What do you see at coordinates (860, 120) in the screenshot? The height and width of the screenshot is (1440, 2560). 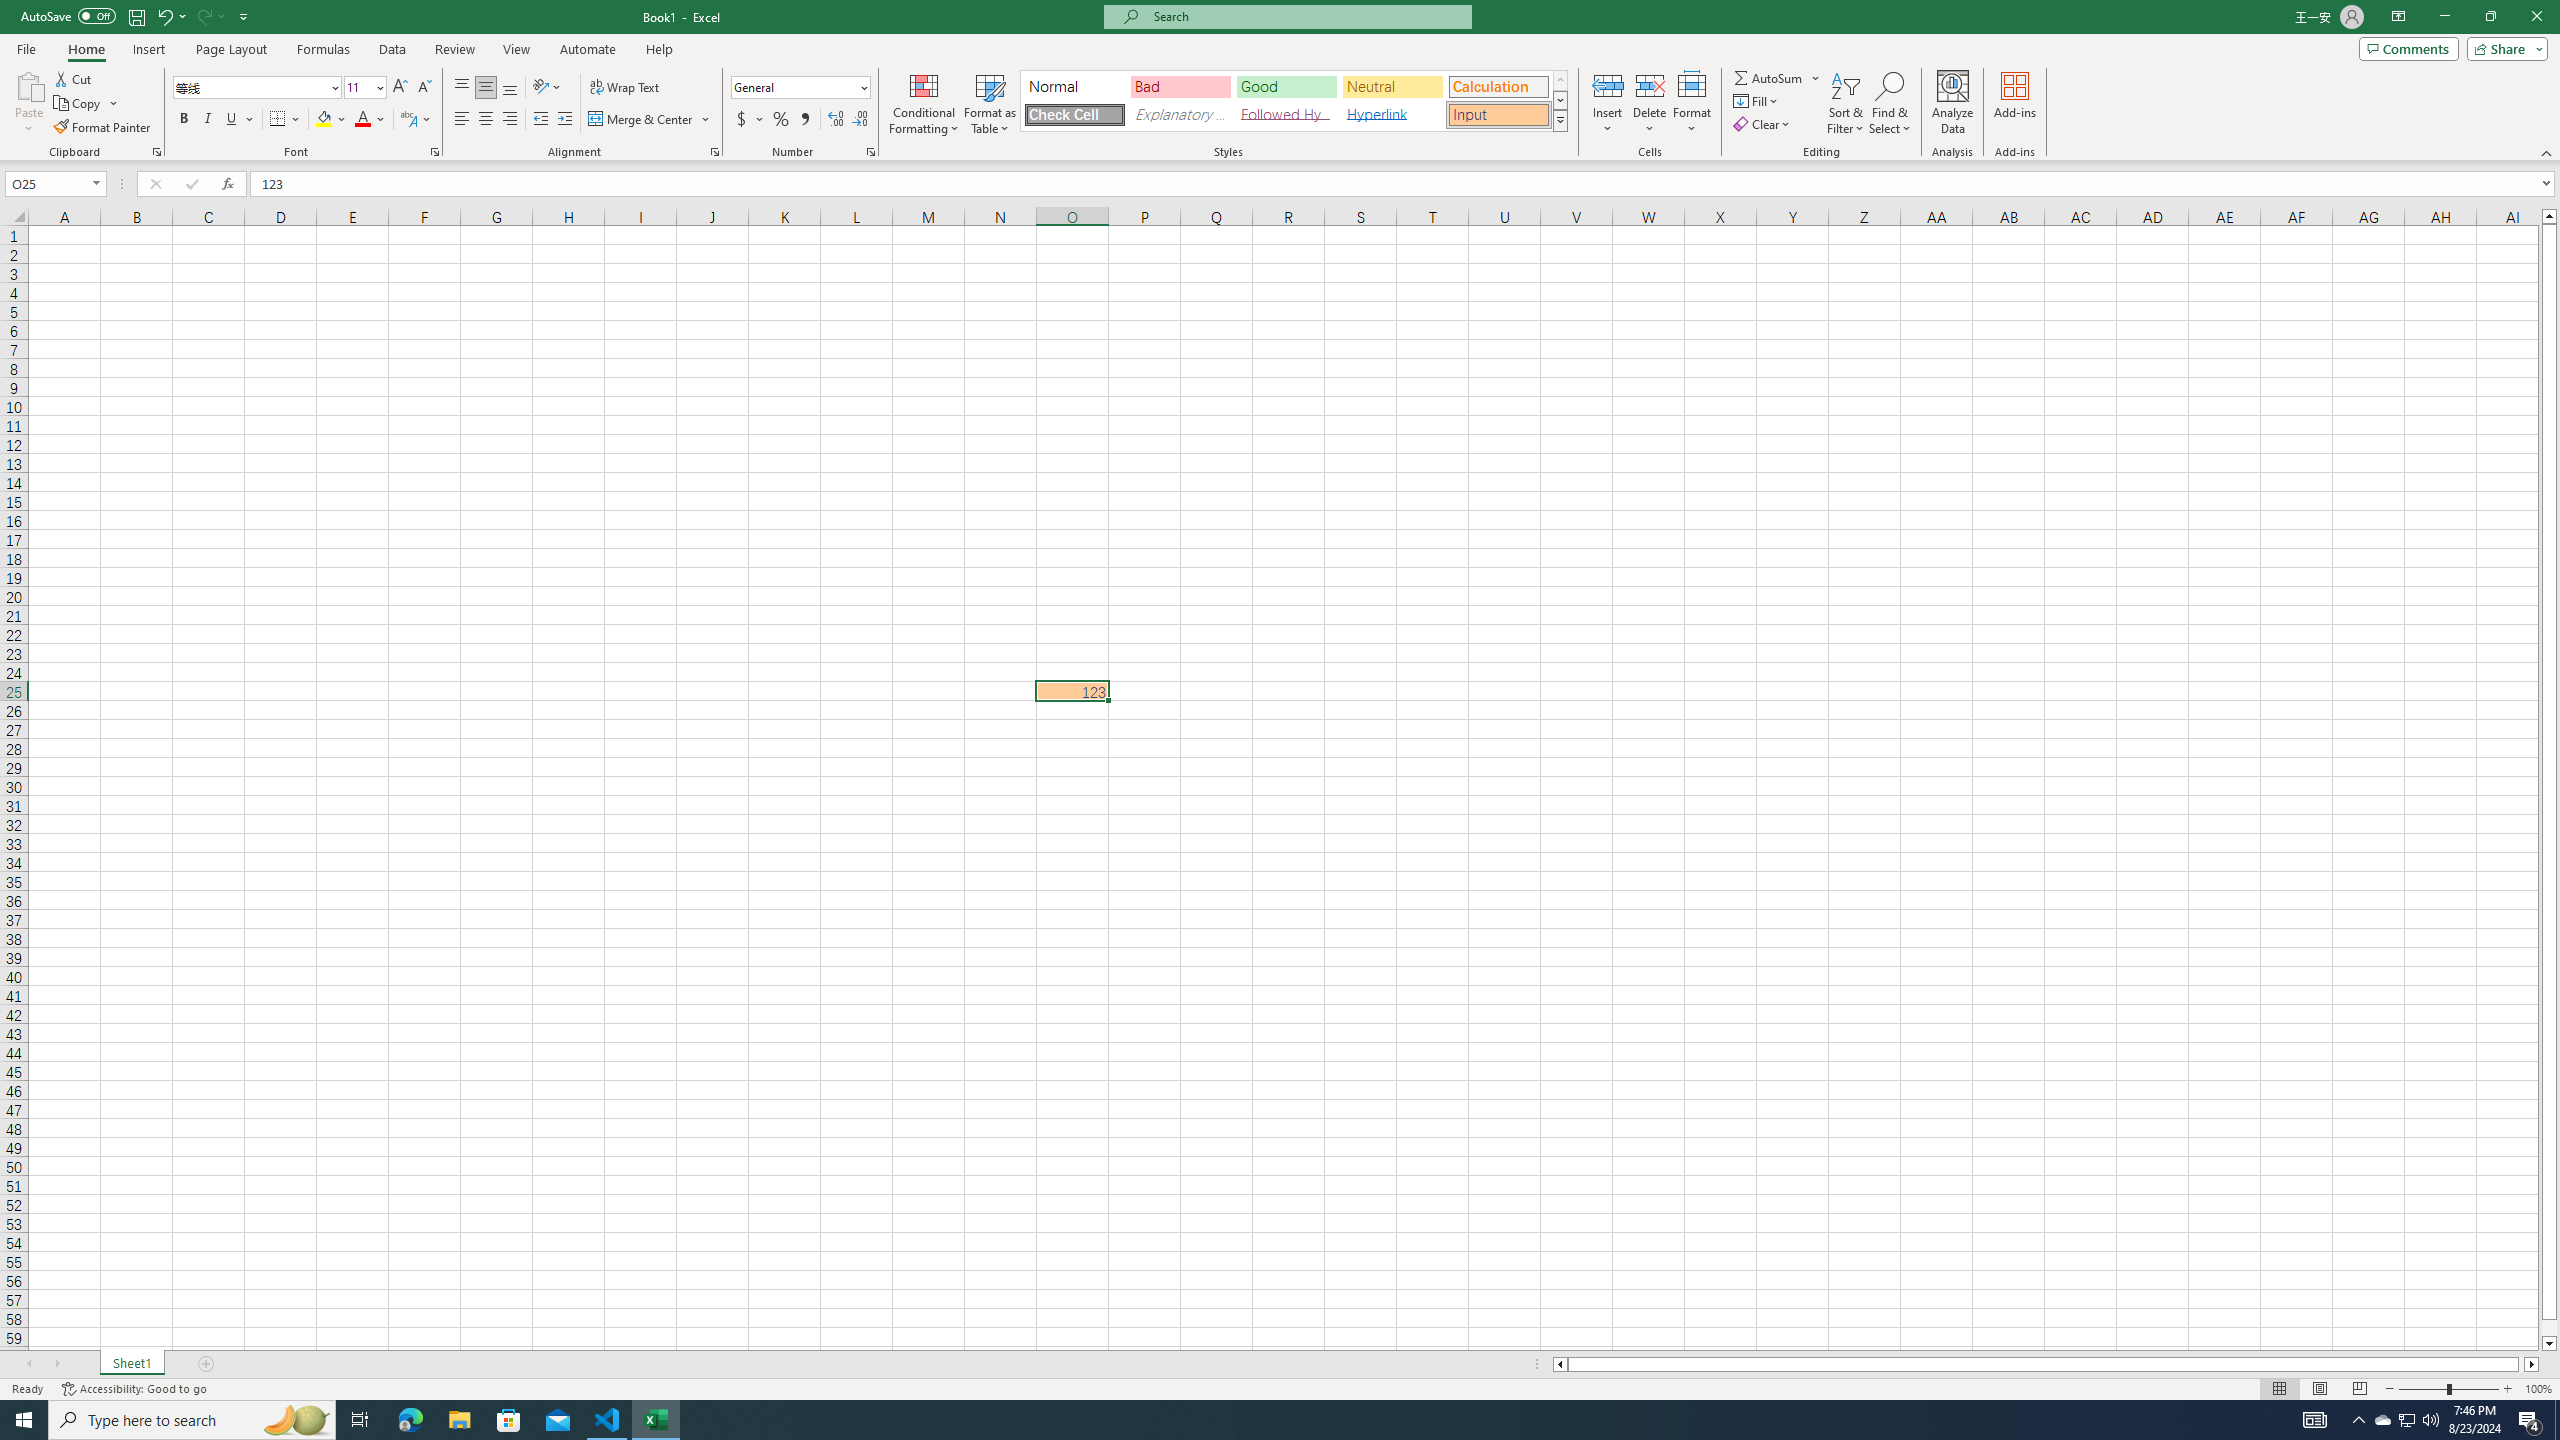 I see `Decrease Decimal` at bounding box center [860, 120].